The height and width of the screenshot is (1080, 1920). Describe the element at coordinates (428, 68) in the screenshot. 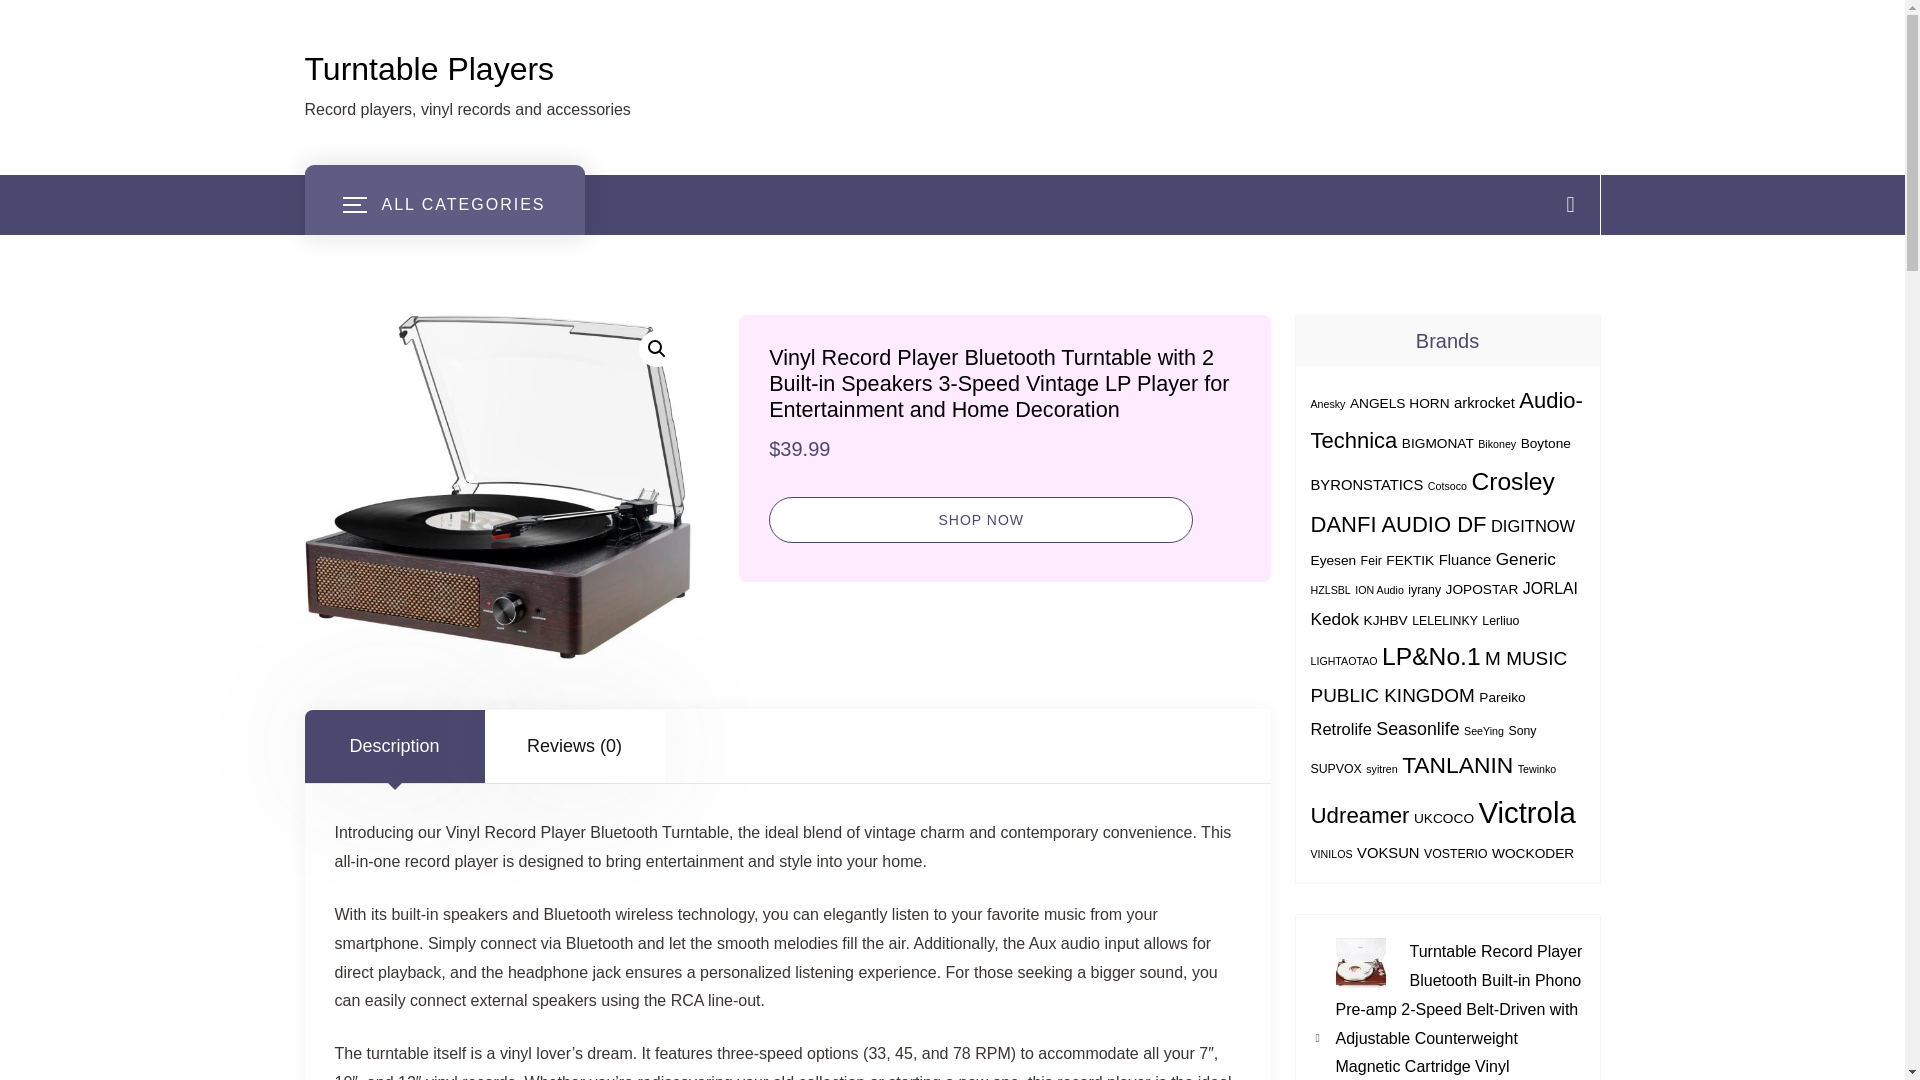

I see `Turntable Players` at that location.